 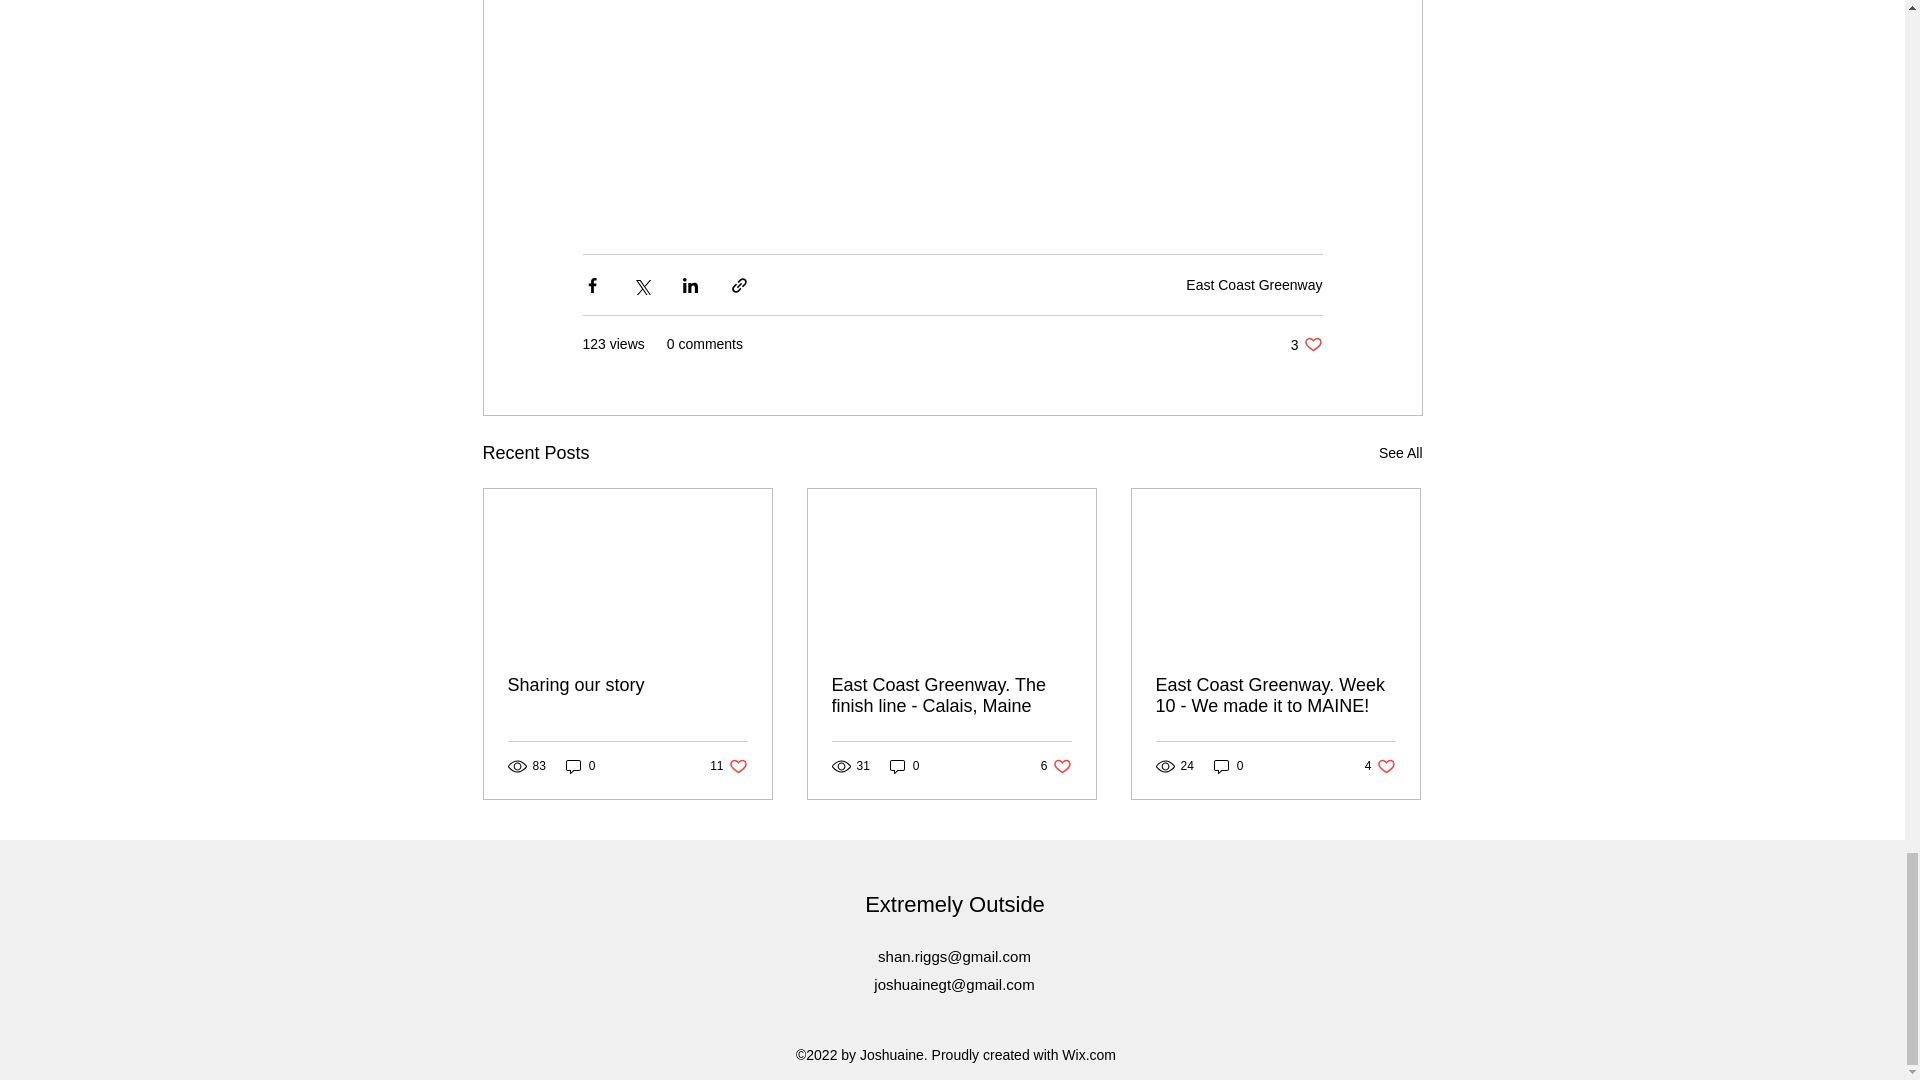 I want to click on 0, so click(x=1254, y=284).